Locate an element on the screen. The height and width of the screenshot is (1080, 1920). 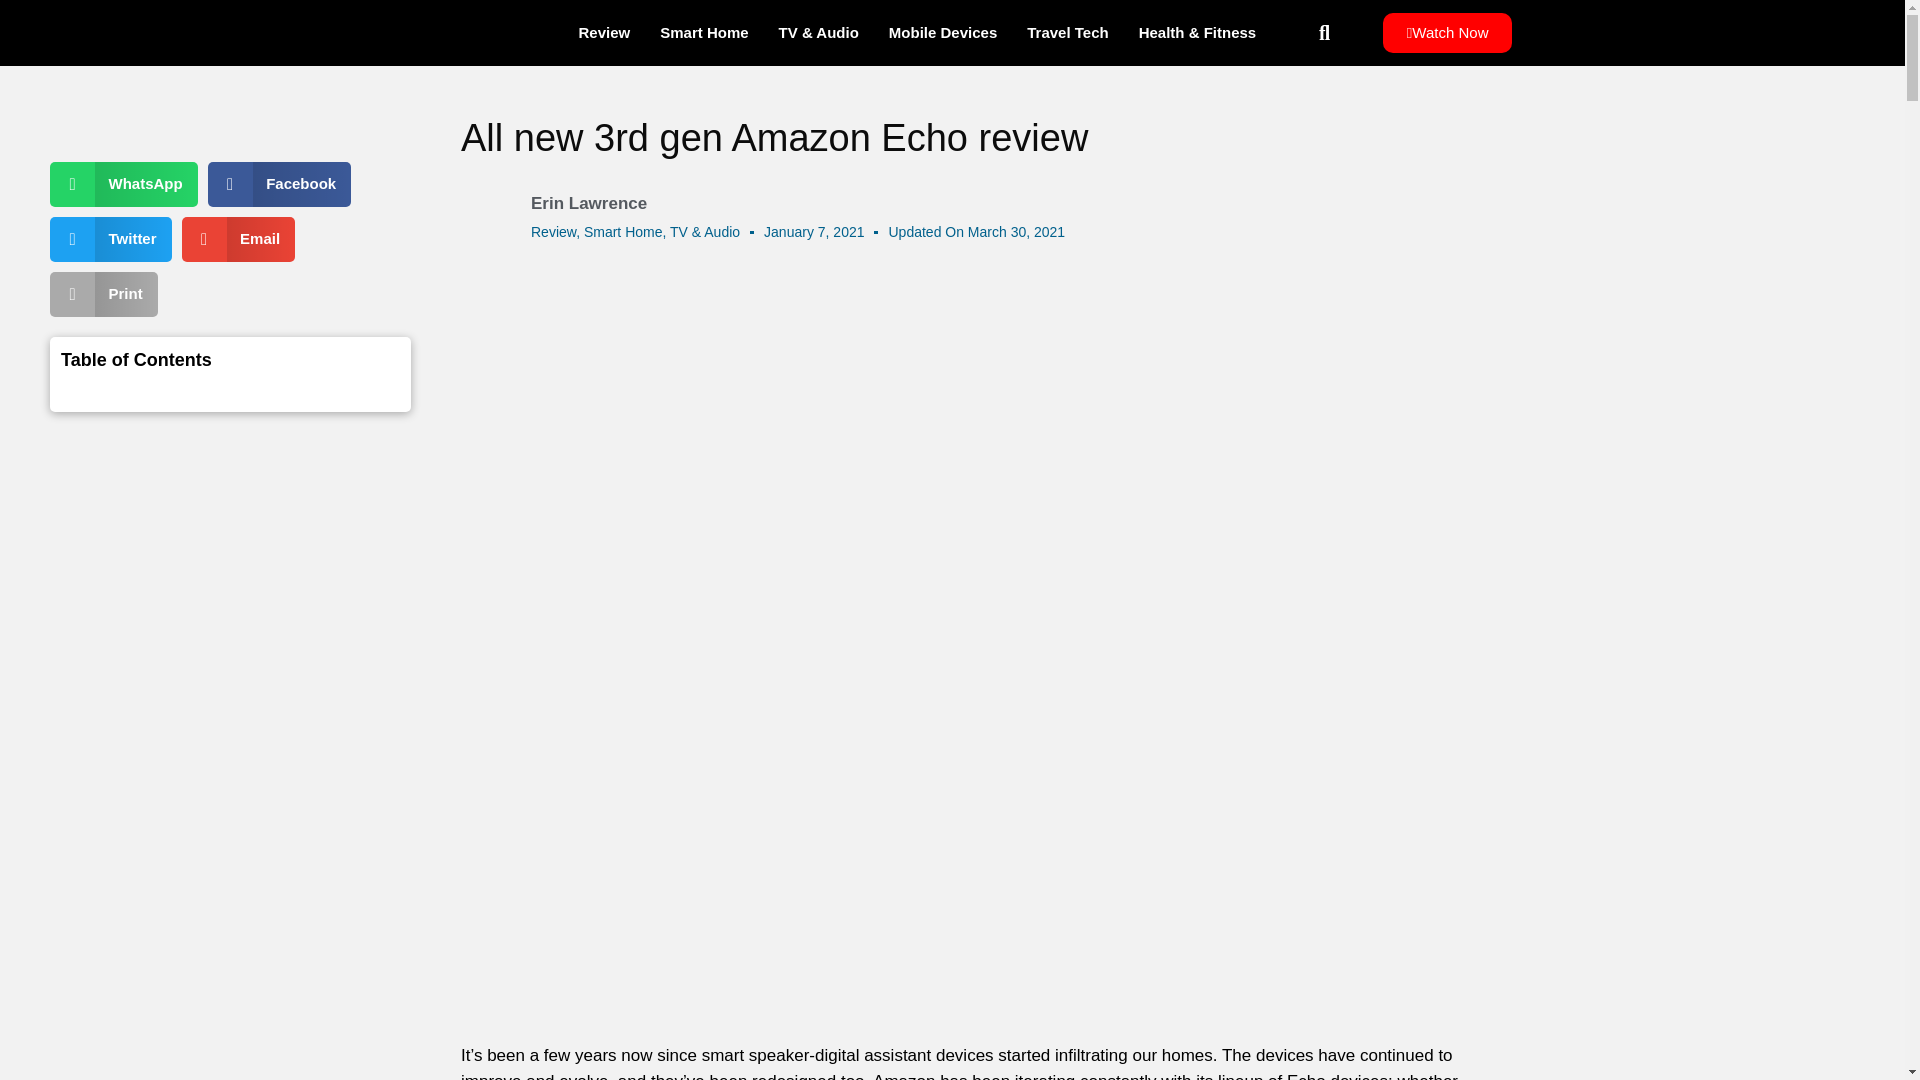
Travel Tech is located at coordinates (1067, 32).